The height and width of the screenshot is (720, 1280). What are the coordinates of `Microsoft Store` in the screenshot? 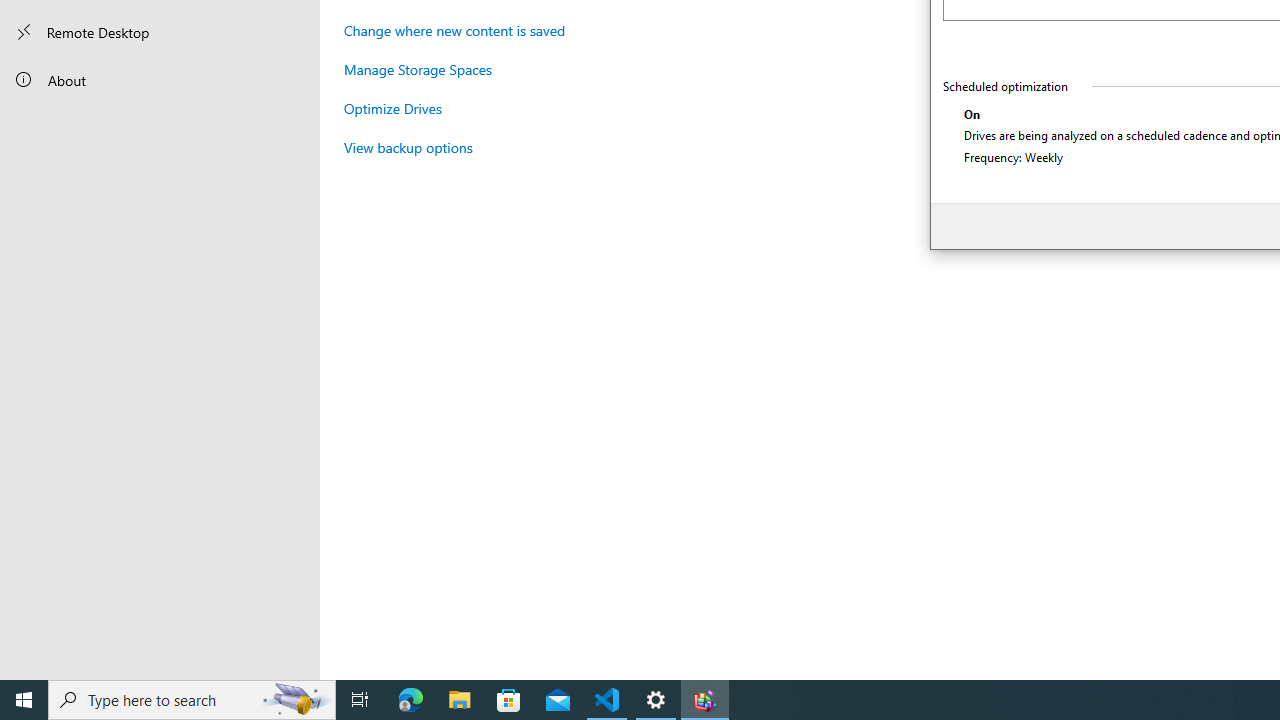 It's located at (509, 700).